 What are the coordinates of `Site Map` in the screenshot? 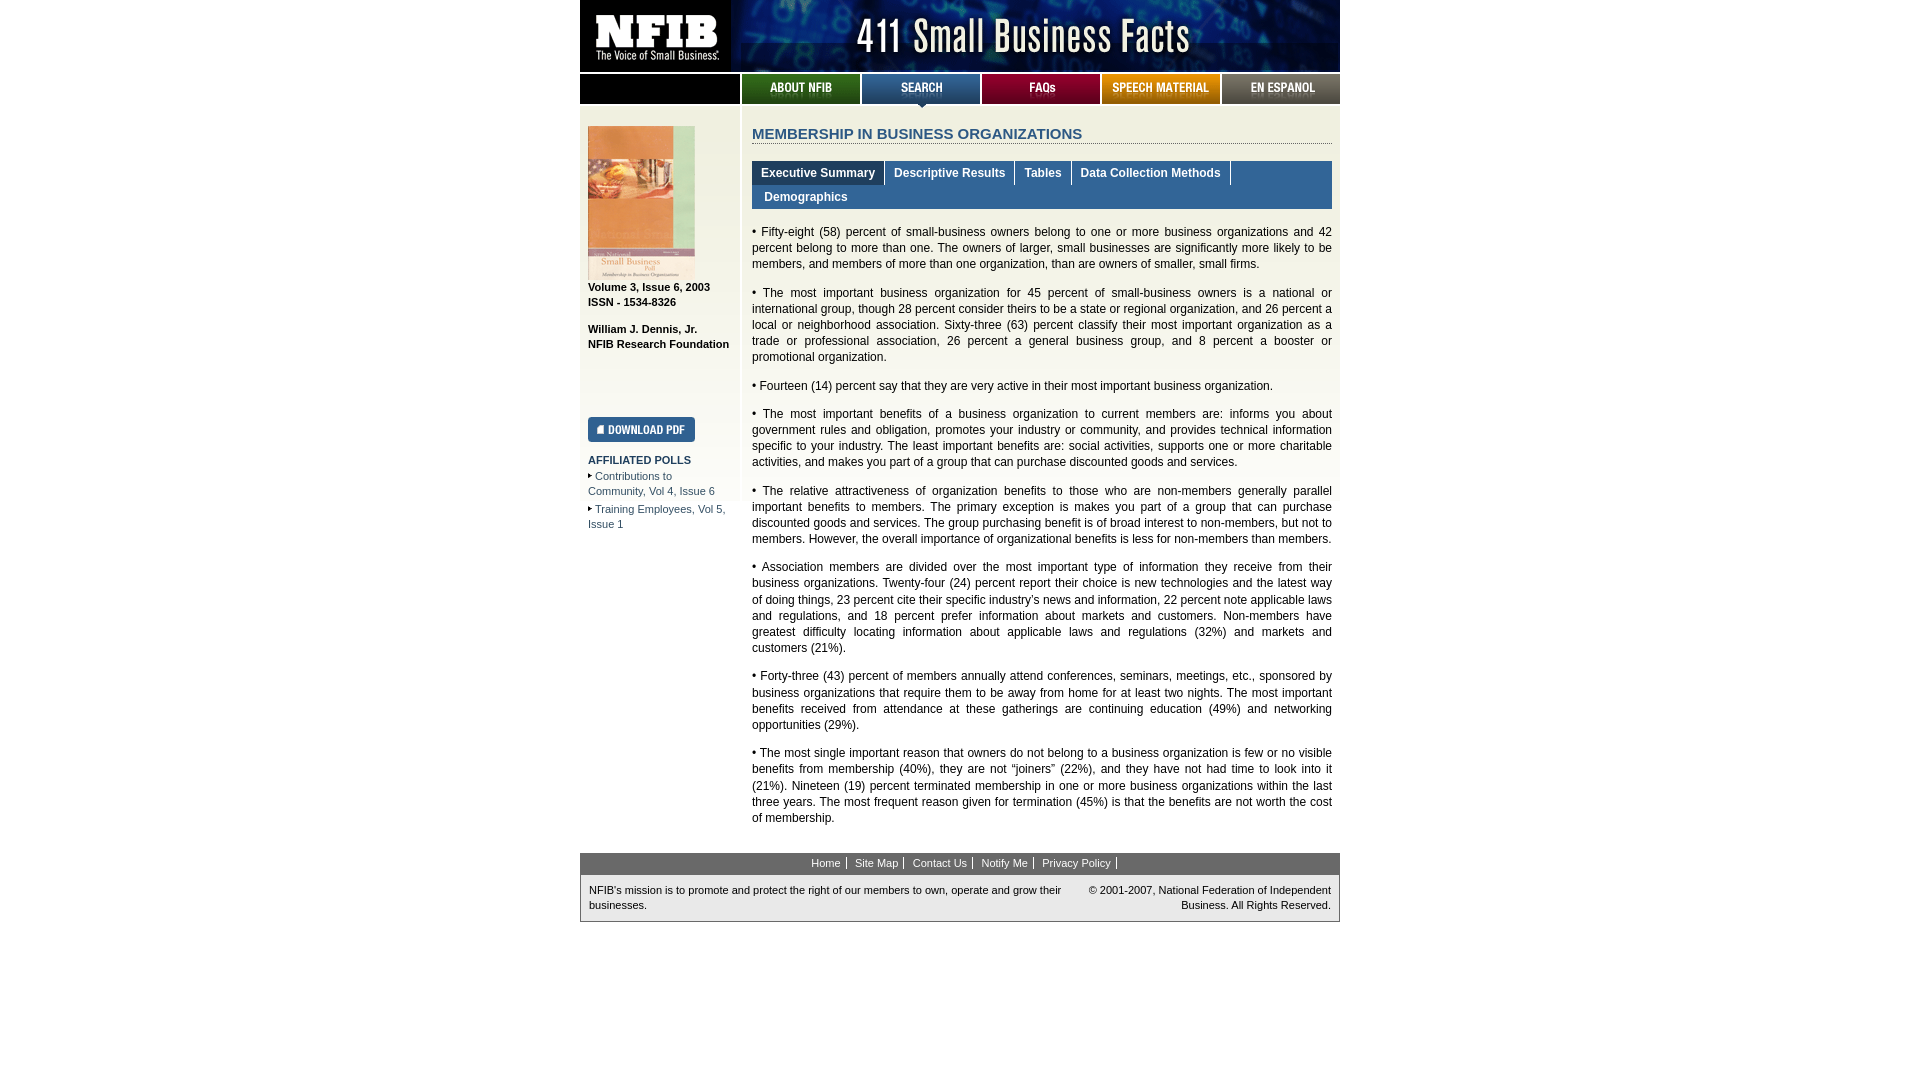 It's located at (877, 863).